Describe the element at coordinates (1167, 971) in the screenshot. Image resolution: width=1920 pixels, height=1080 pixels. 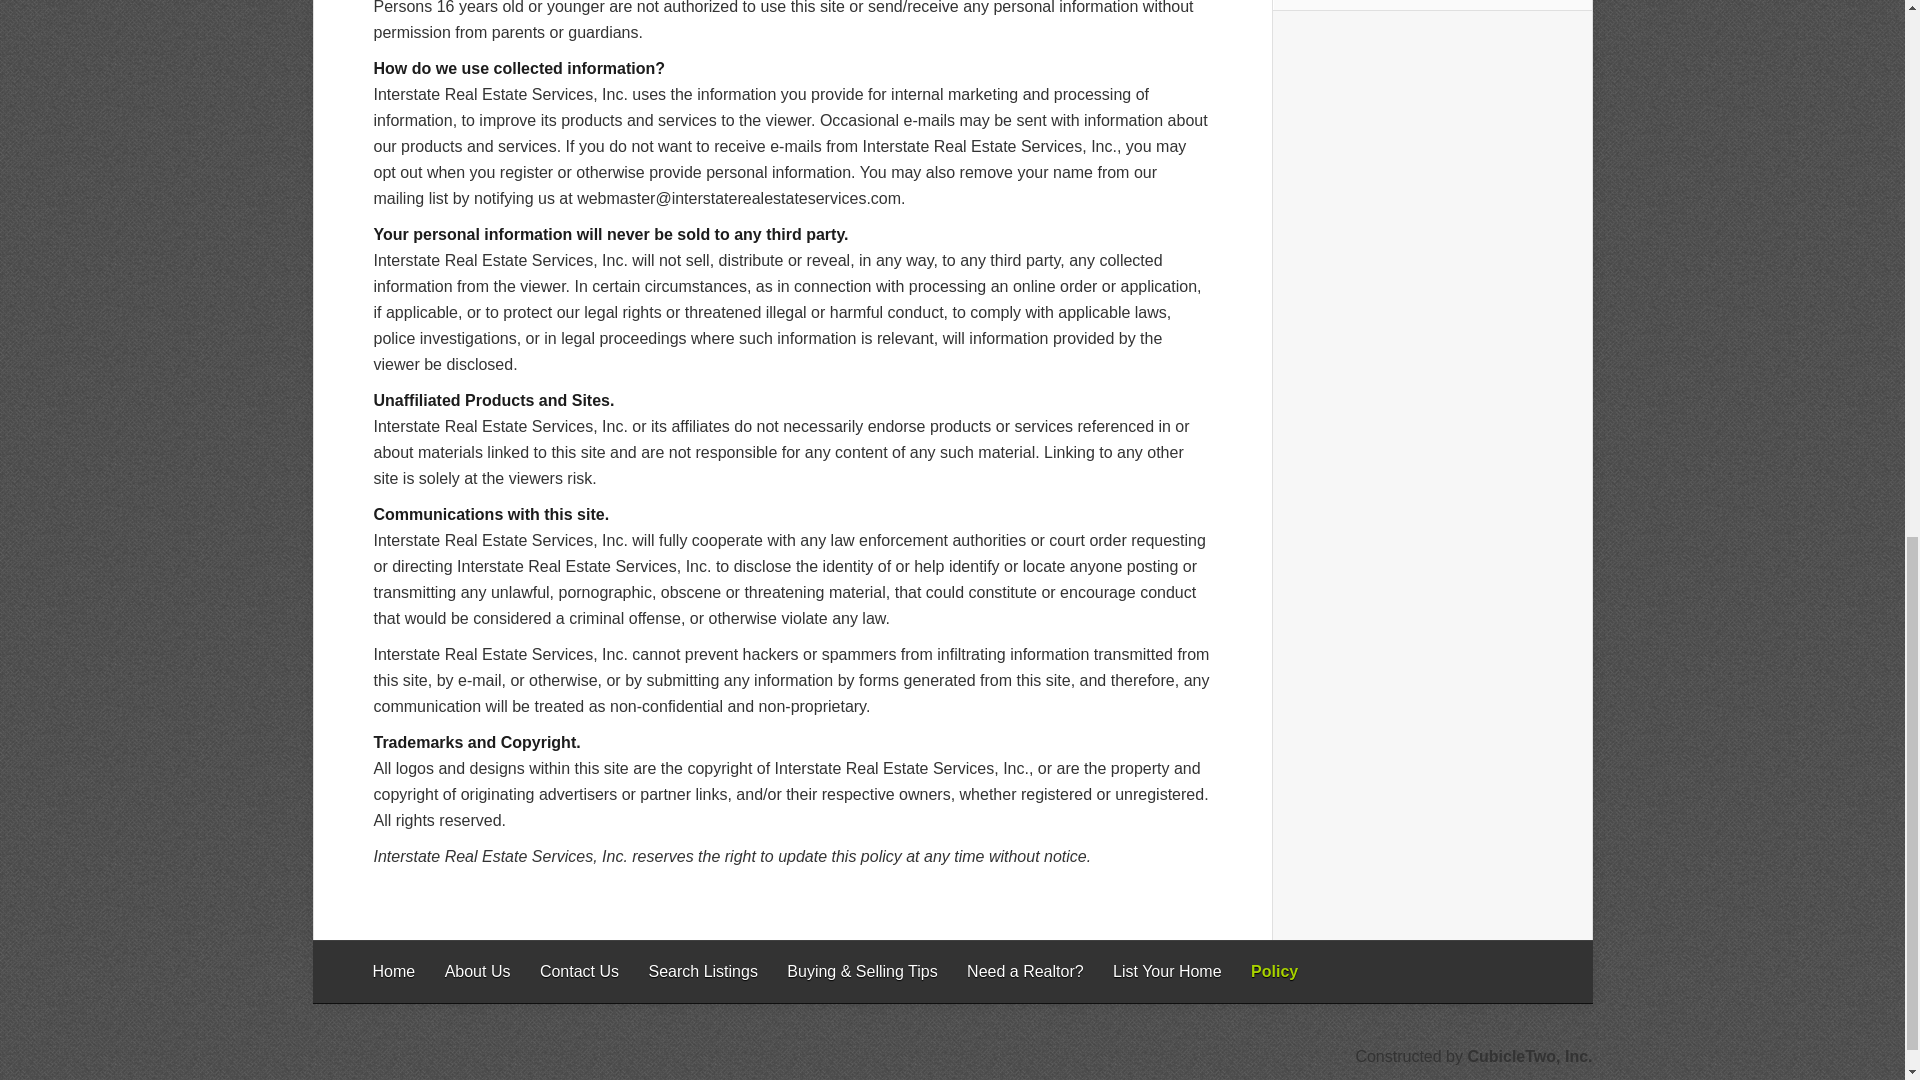
I see `List Your Home` at that location.